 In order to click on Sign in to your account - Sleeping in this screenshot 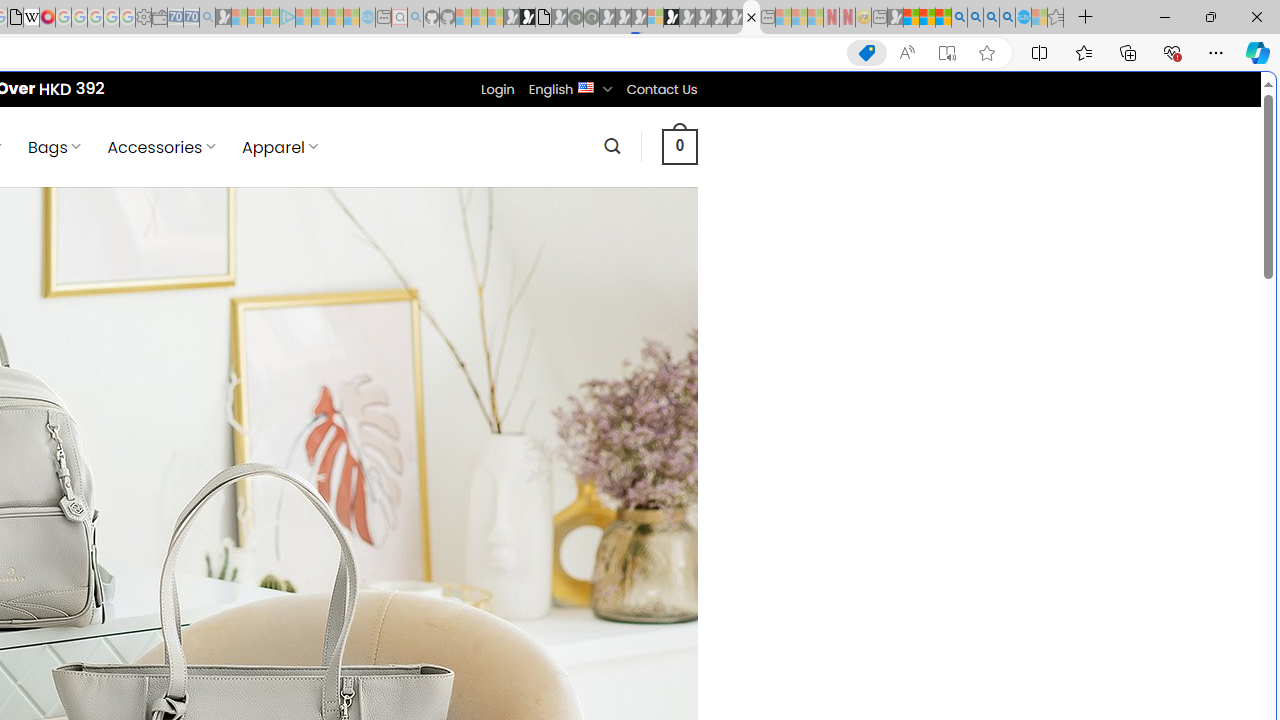, I will do `click(655, 18)`.